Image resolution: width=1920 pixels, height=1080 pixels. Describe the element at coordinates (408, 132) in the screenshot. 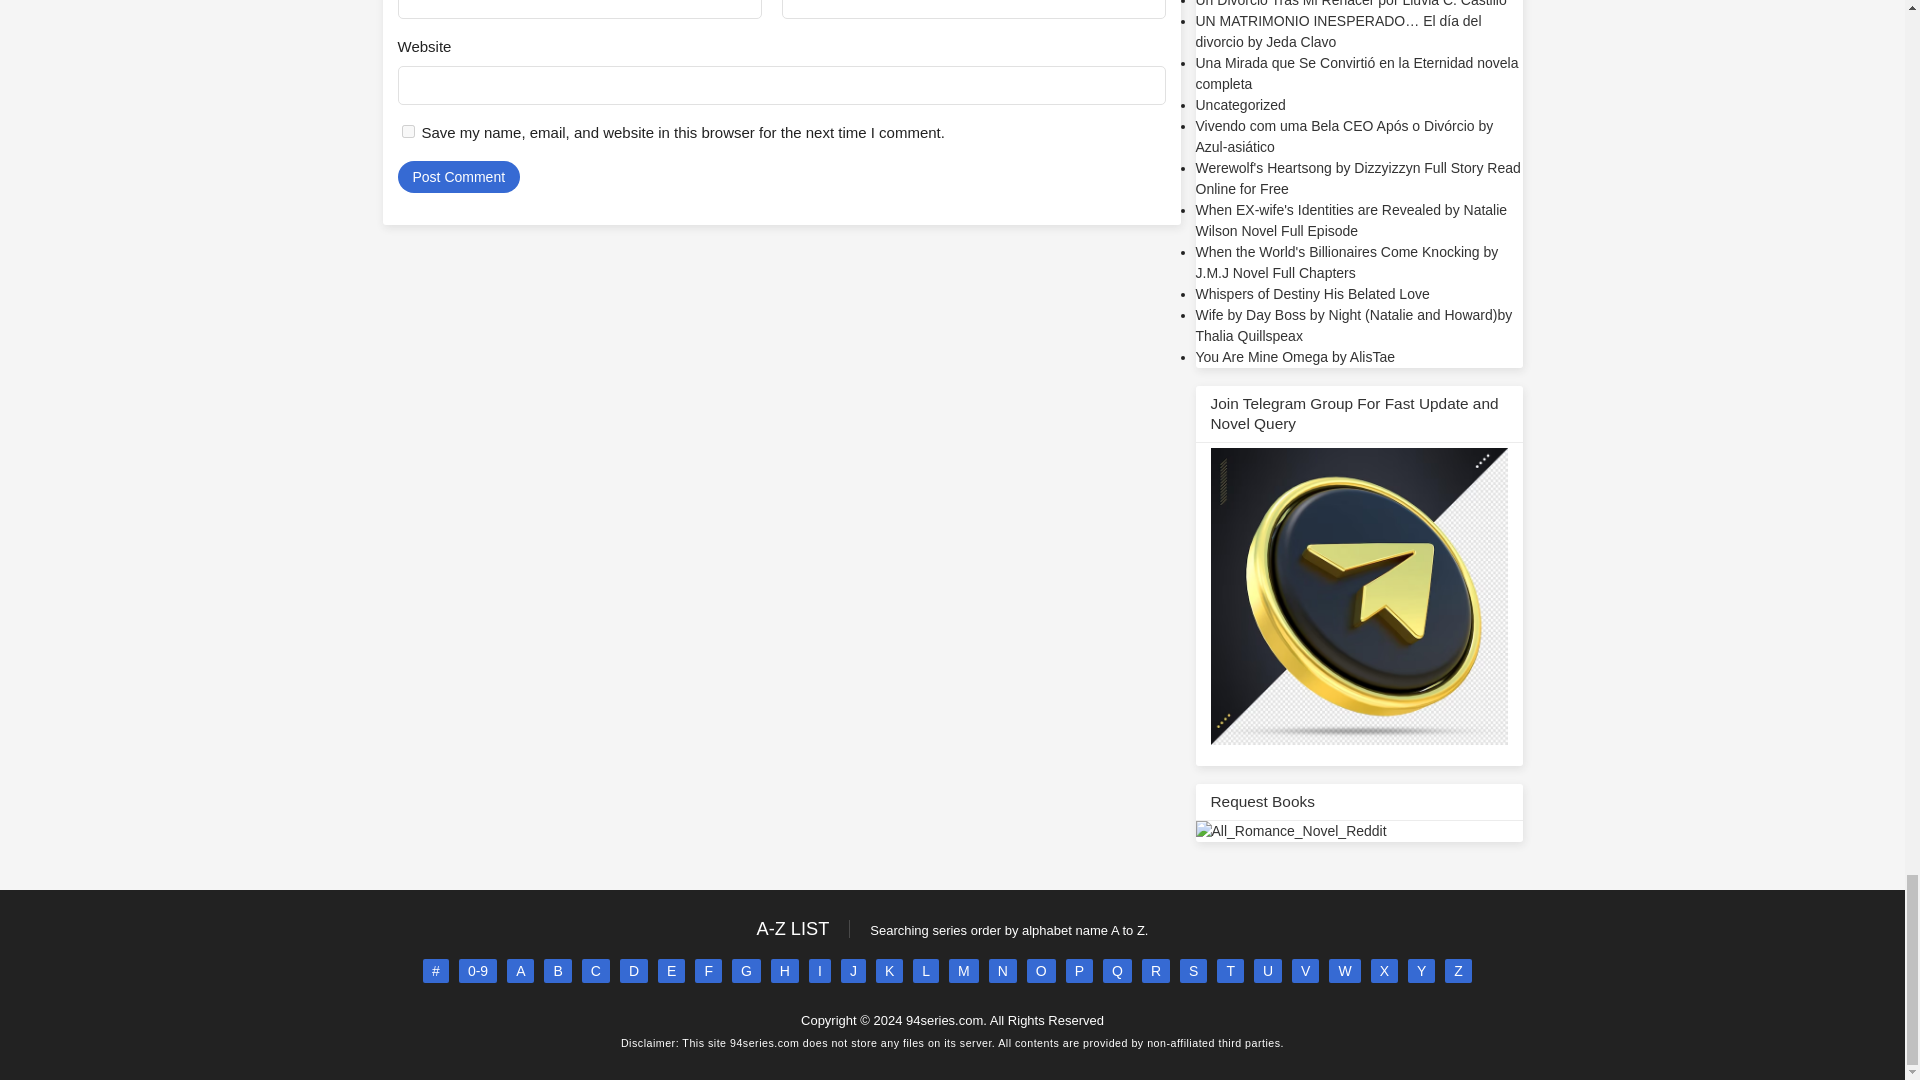

I see `yes` at that location.